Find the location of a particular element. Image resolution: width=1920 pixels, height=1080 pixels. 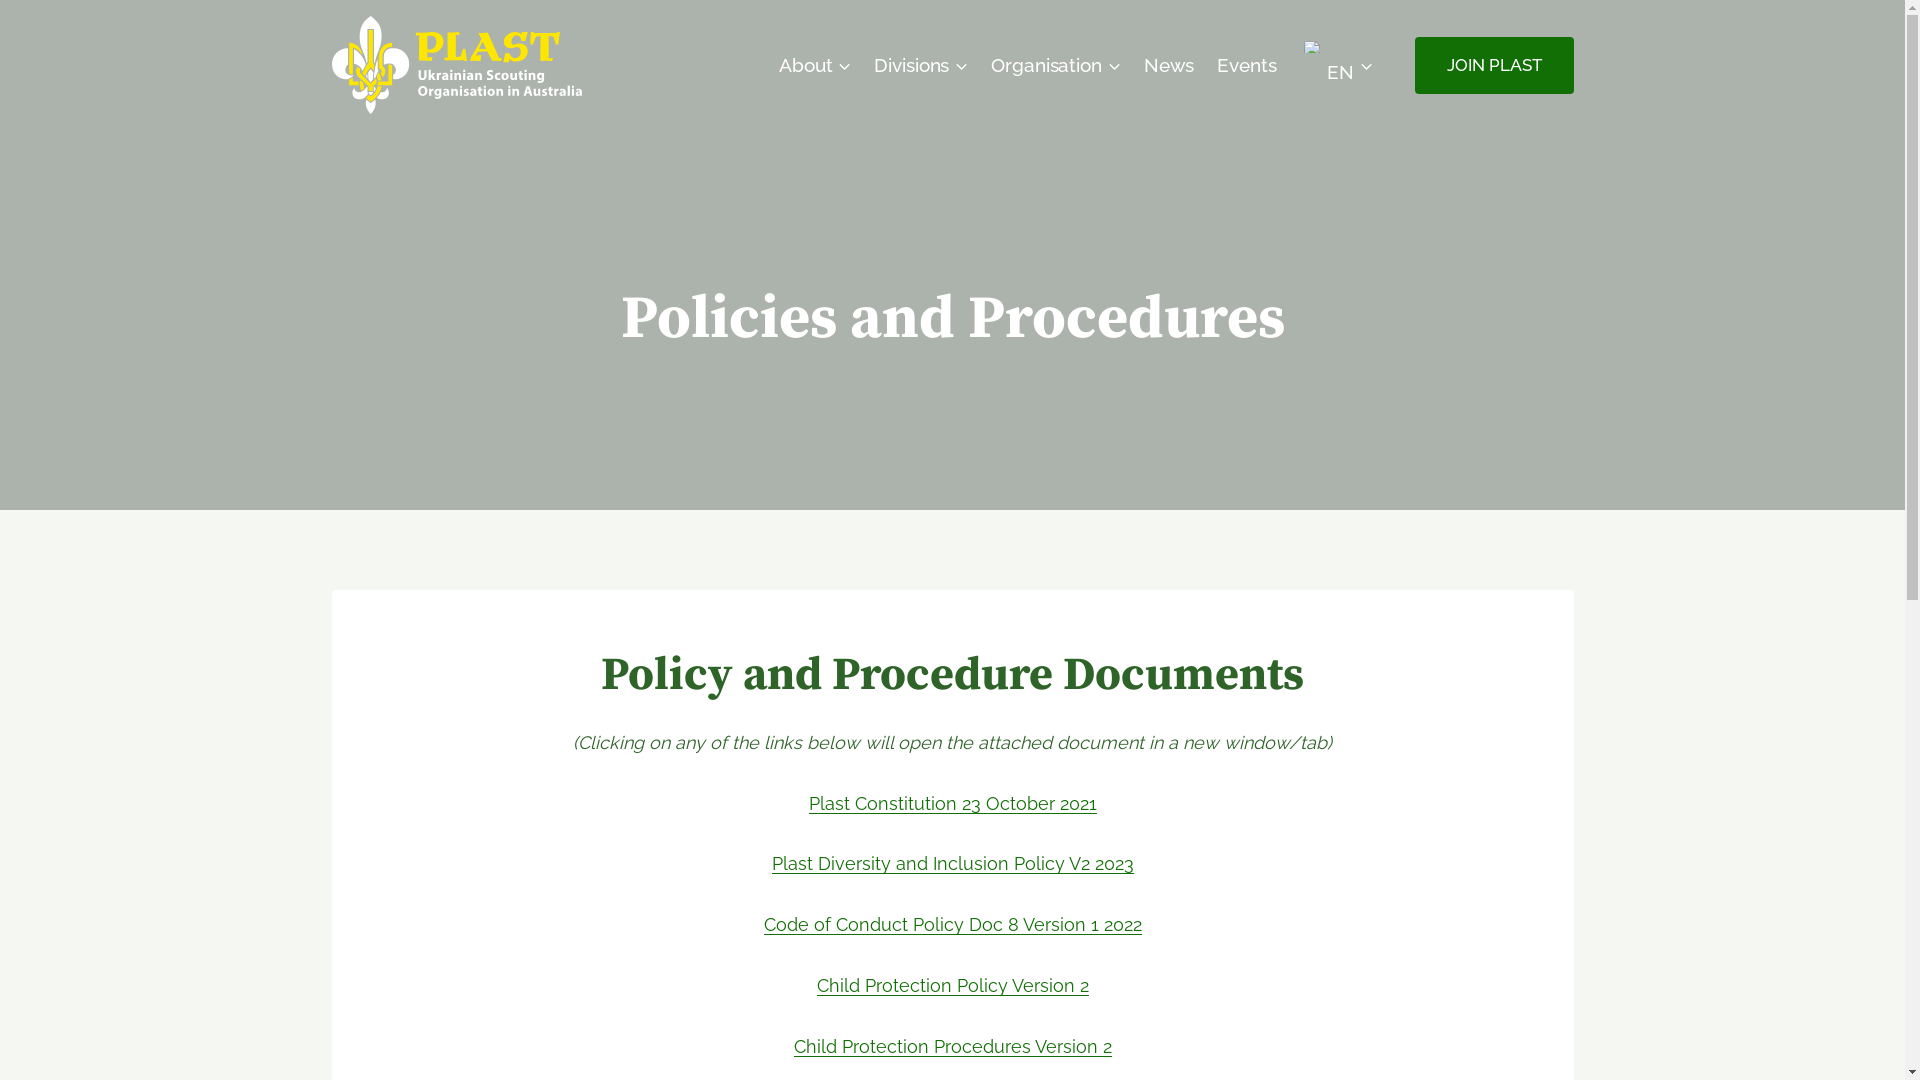

Organisation is located at coordinates (1056, 64).